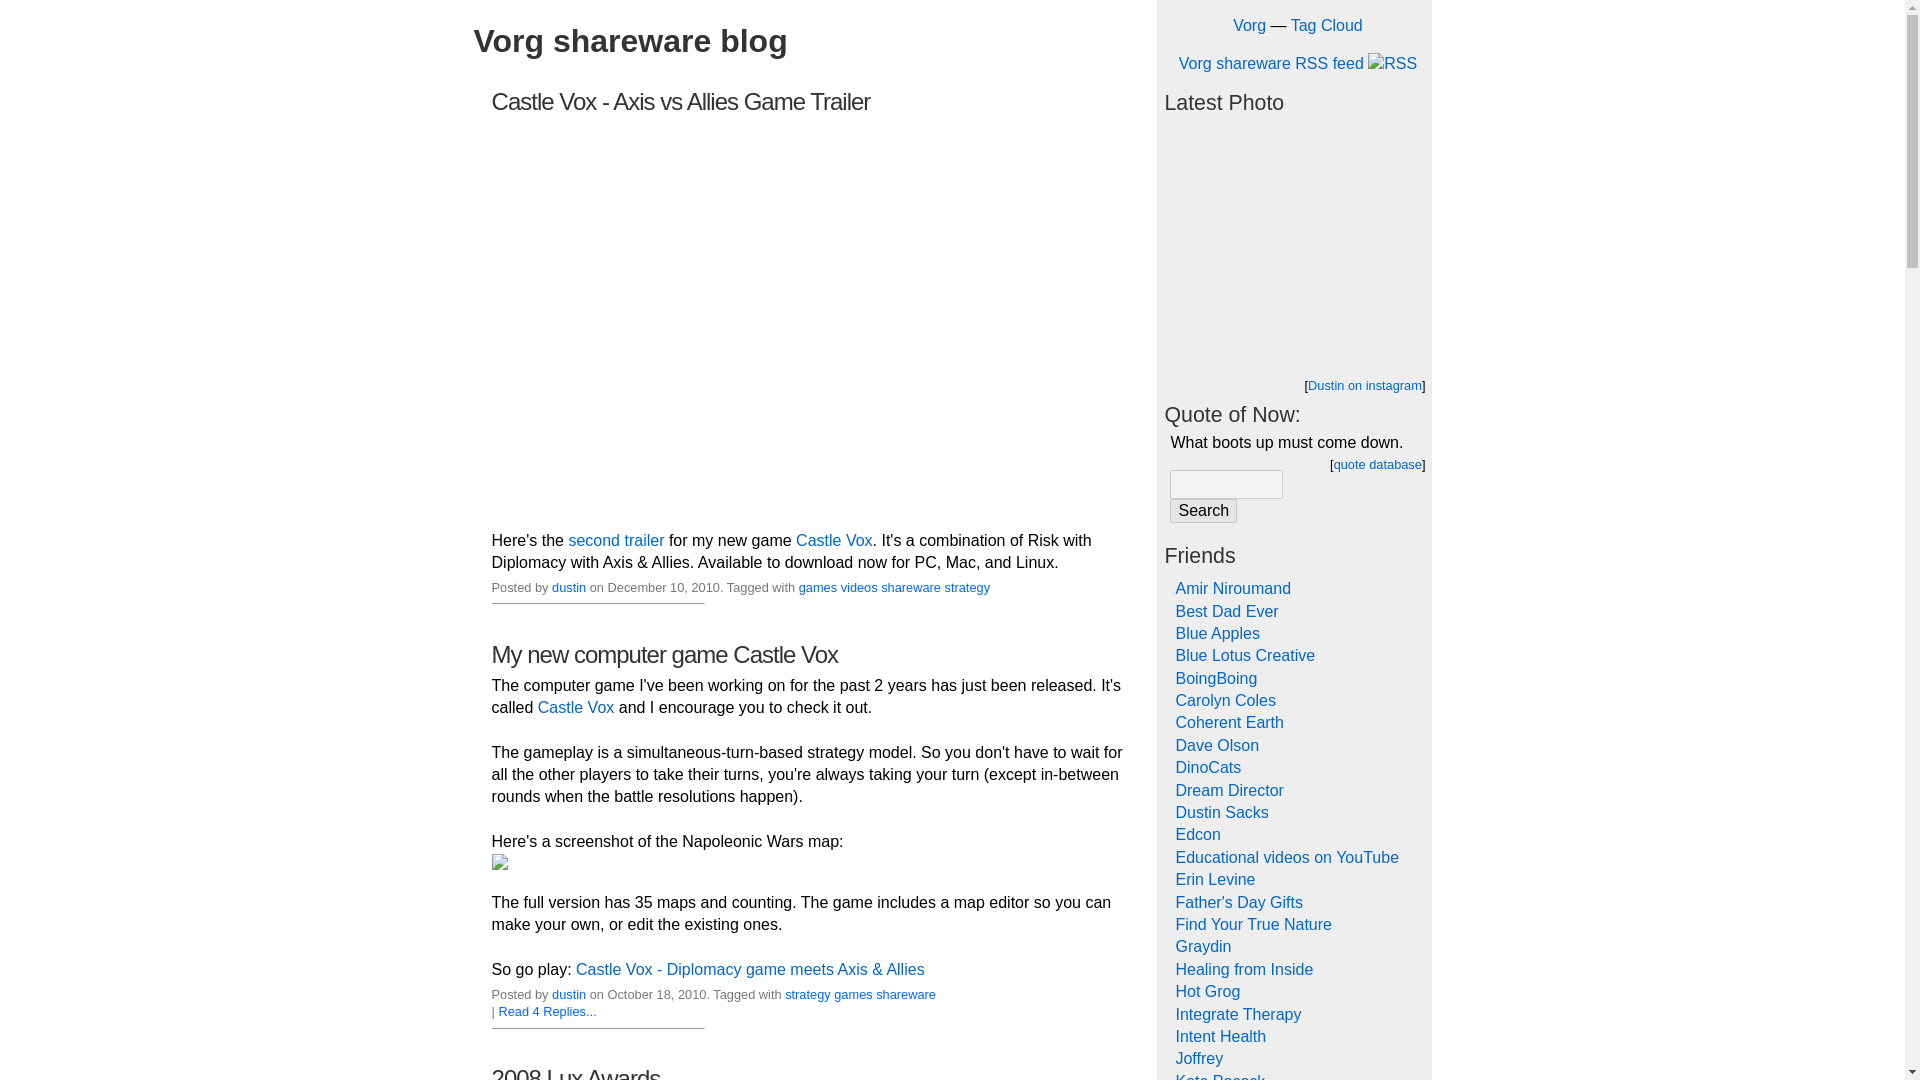  Describe the element at coordinates (665, 654) in the screenshot. I see `My new computer game Castle Vox` at that location.